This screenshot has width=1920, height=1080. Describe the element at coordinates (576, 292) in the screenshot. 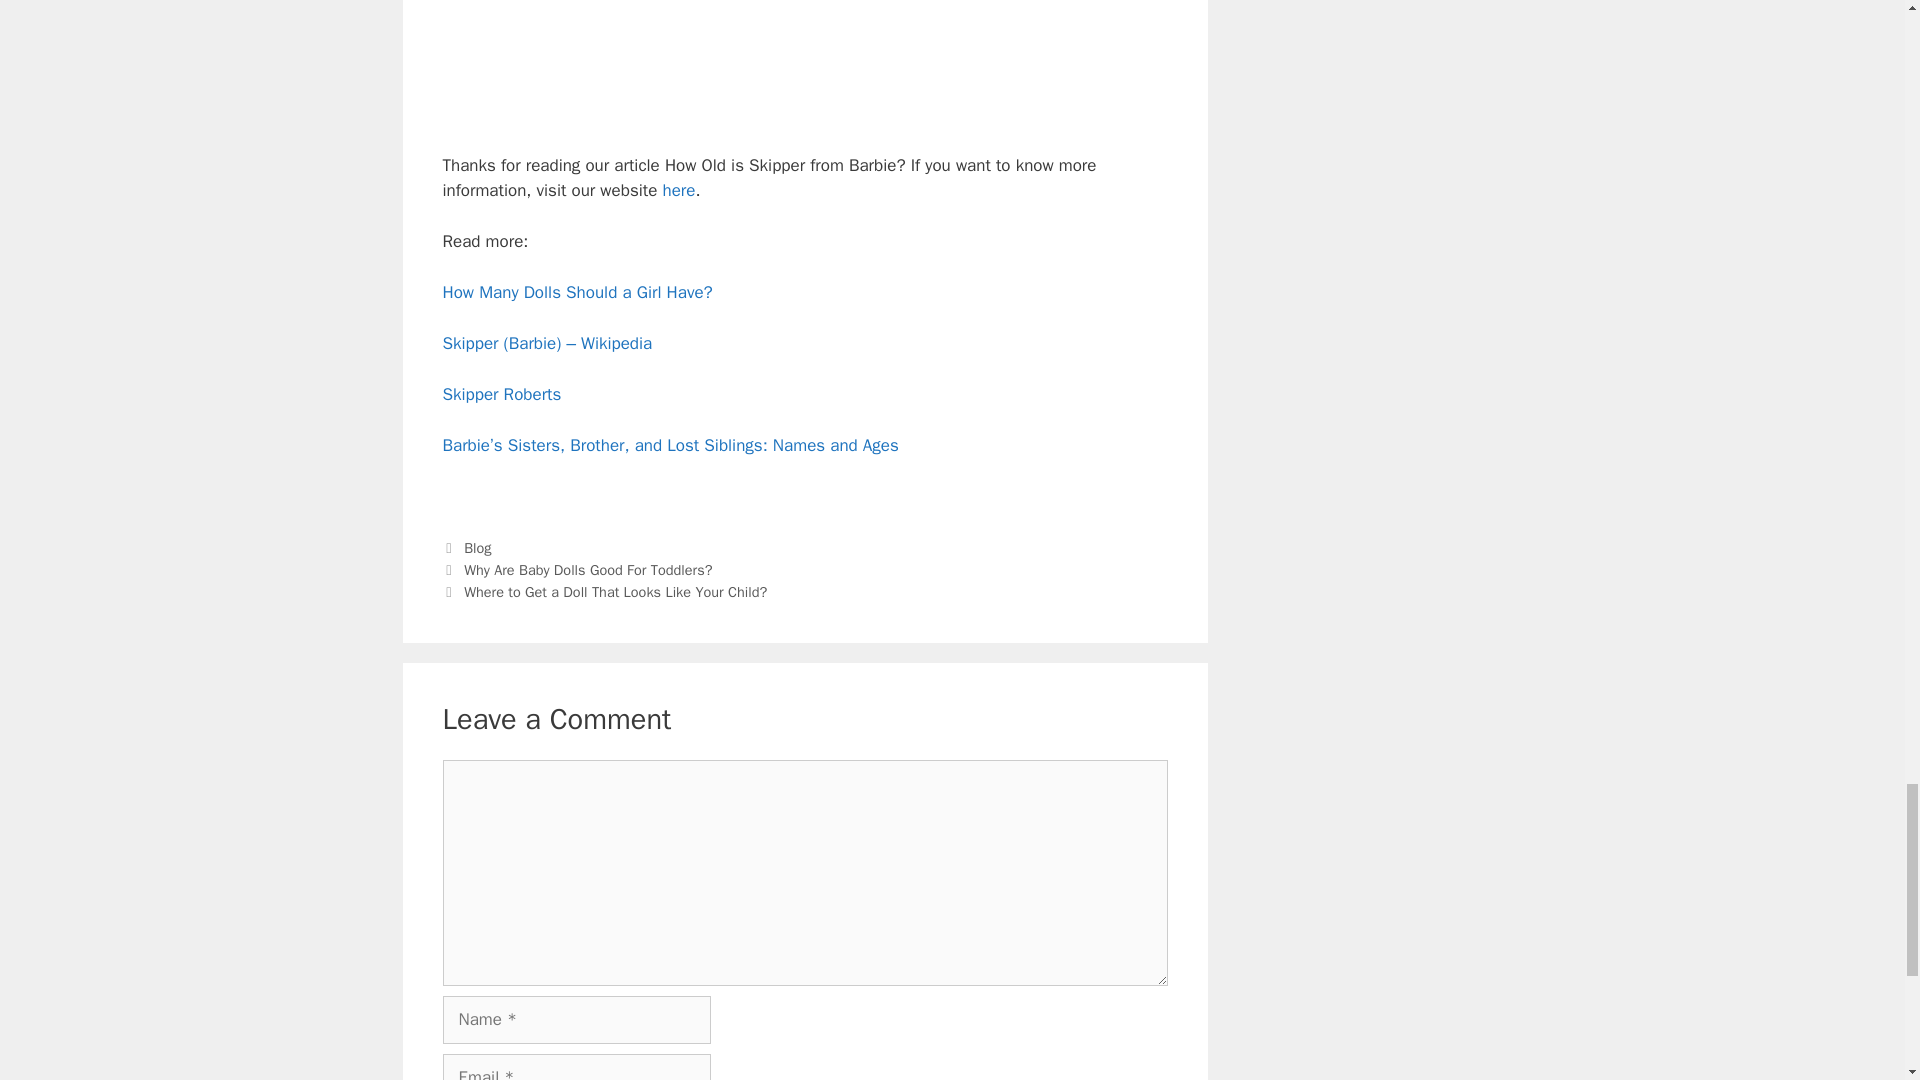

I see `How Many Dolls Should a Girl Have?` at that location.